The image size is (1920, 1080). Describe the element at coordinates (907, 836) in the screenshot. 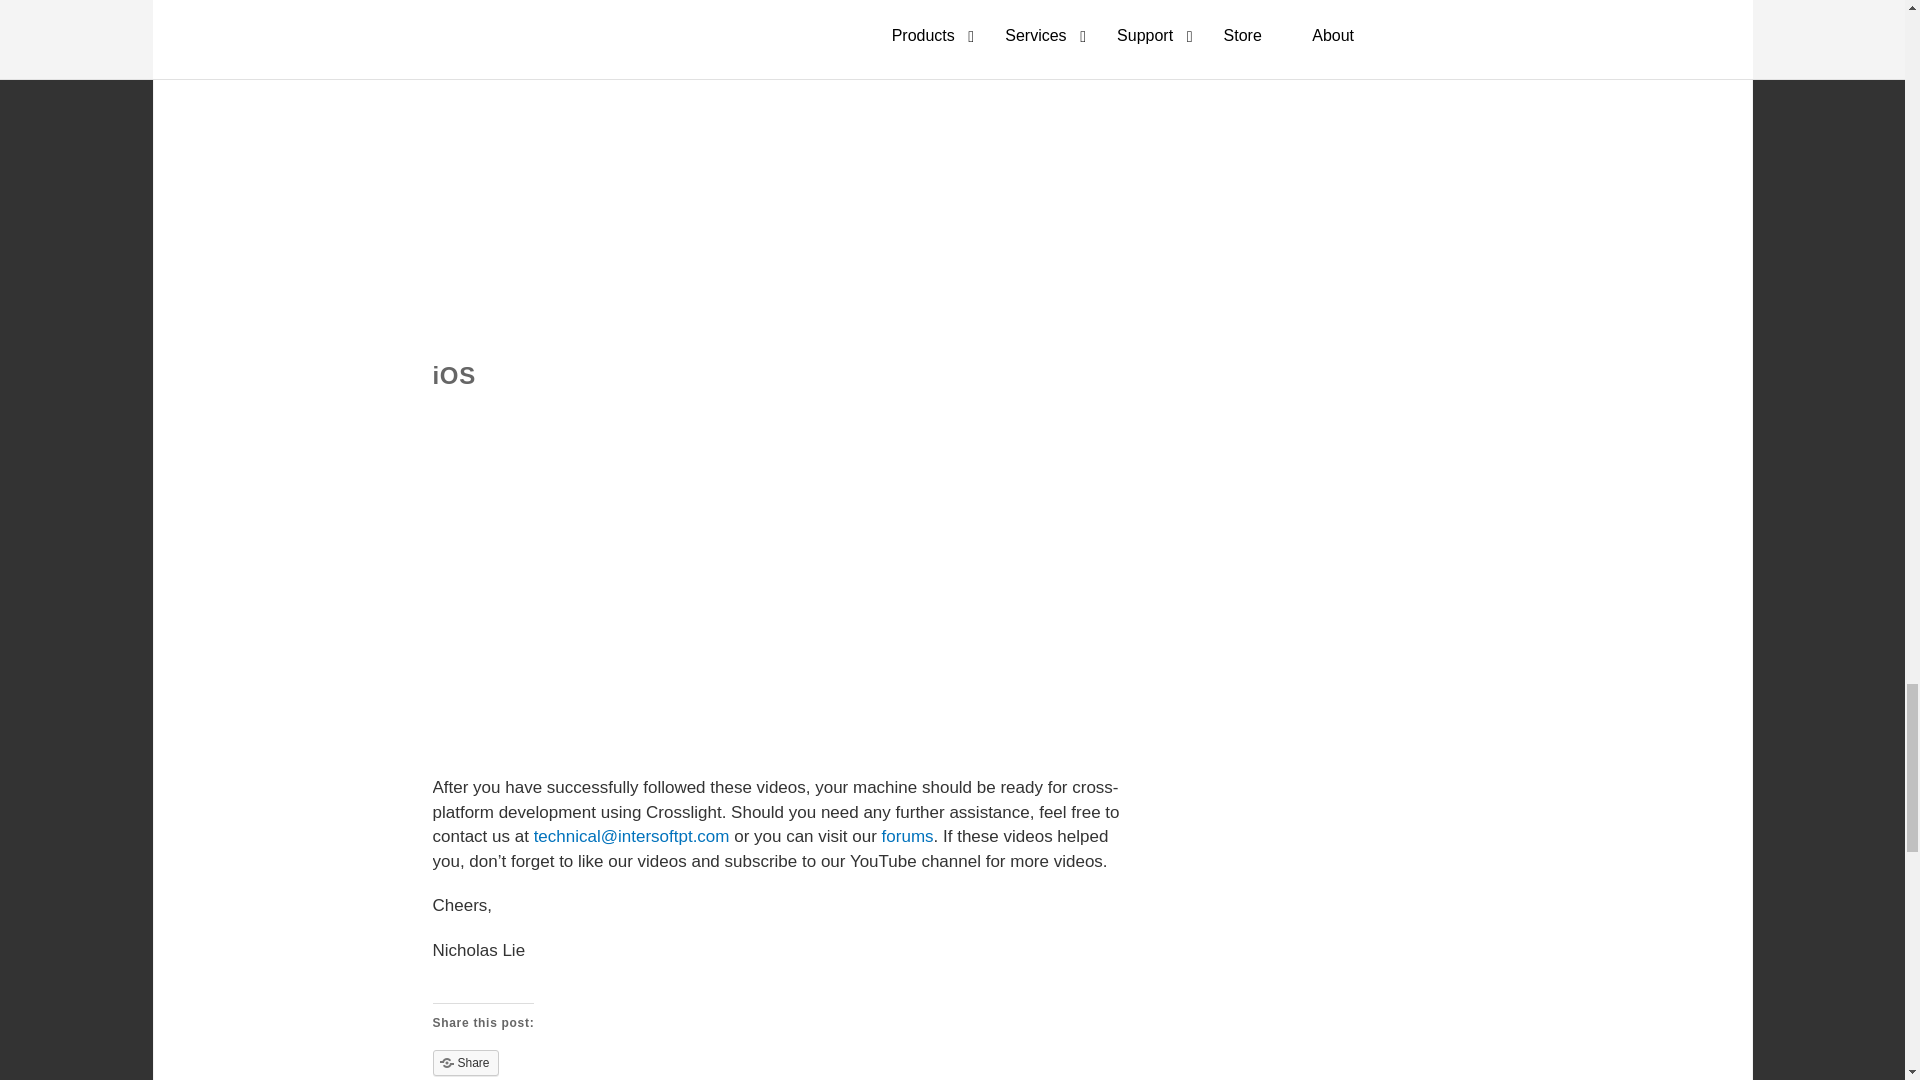

I see `forums` at that location.